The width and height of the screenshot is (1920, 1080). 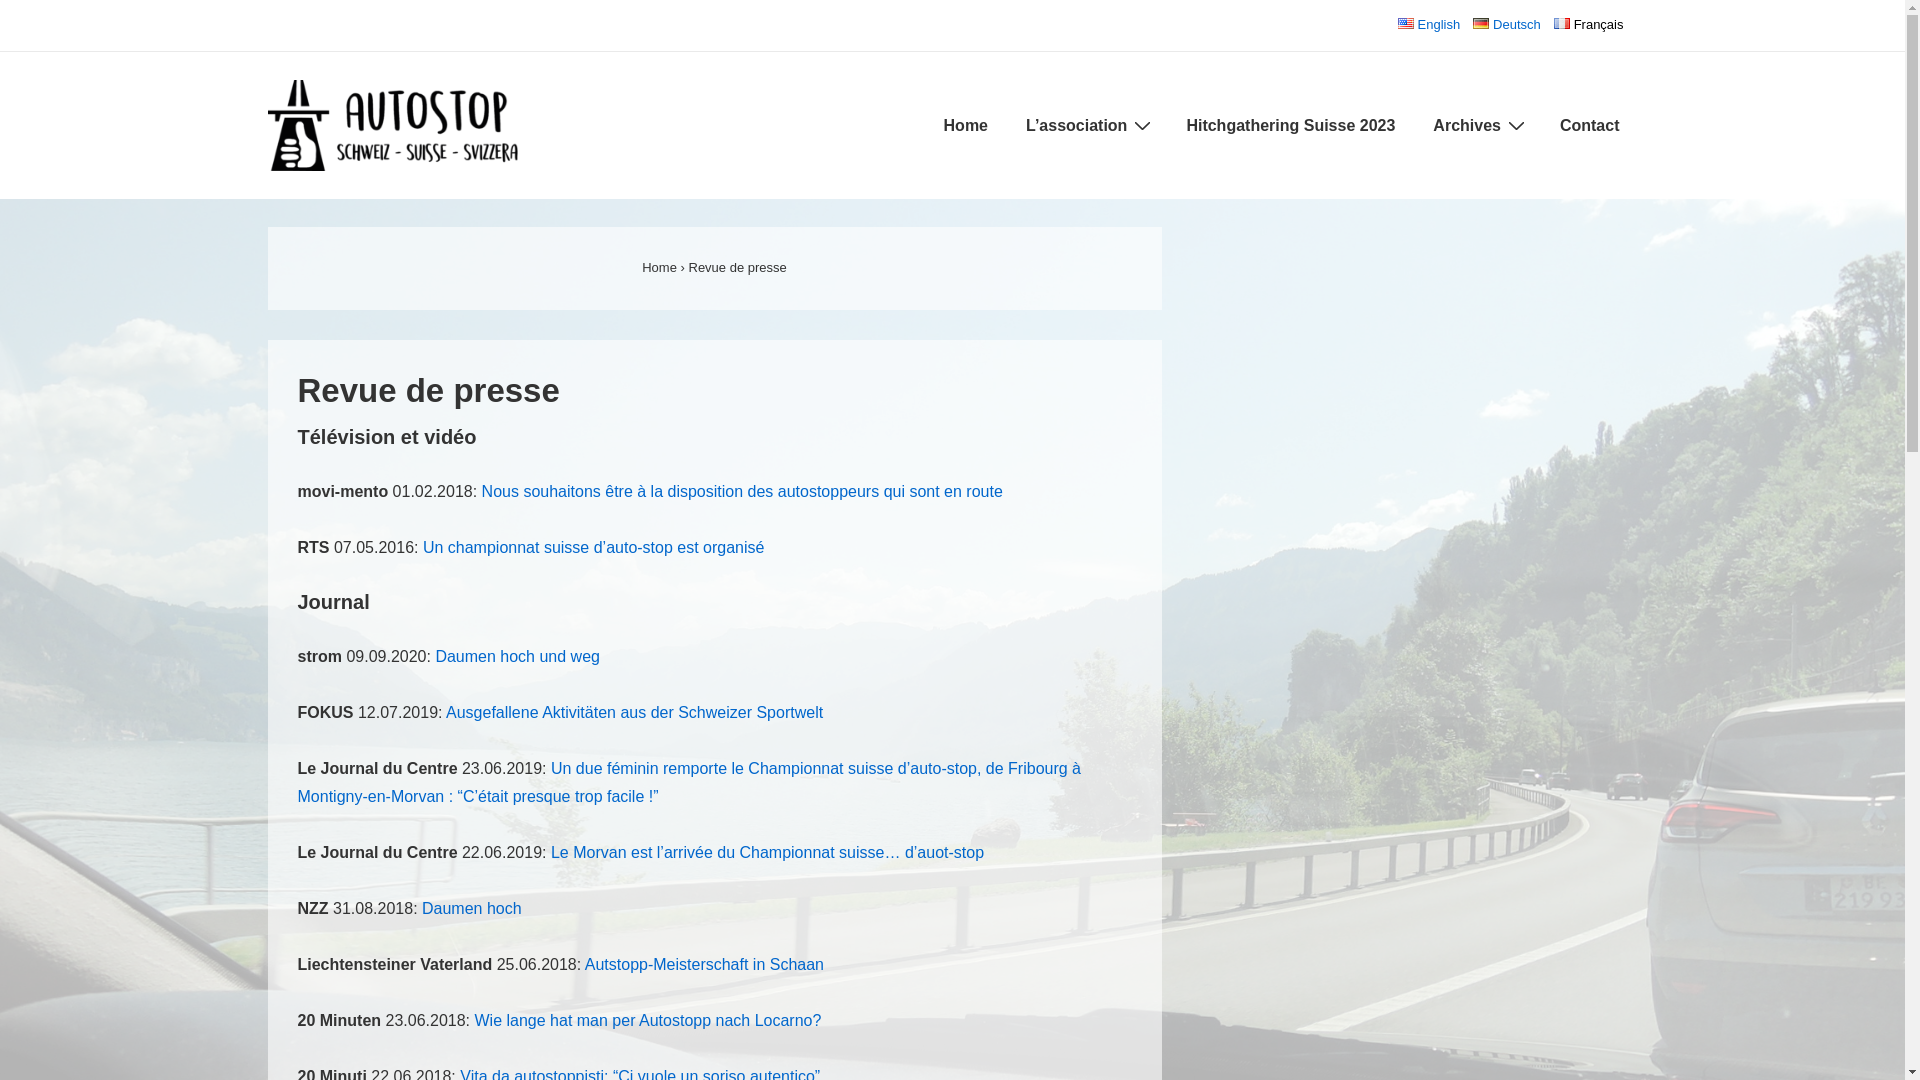 What do you see at coordinates (1478, 126) in the screenshot?
I see `Archives` at bounding box center [1478, 126].